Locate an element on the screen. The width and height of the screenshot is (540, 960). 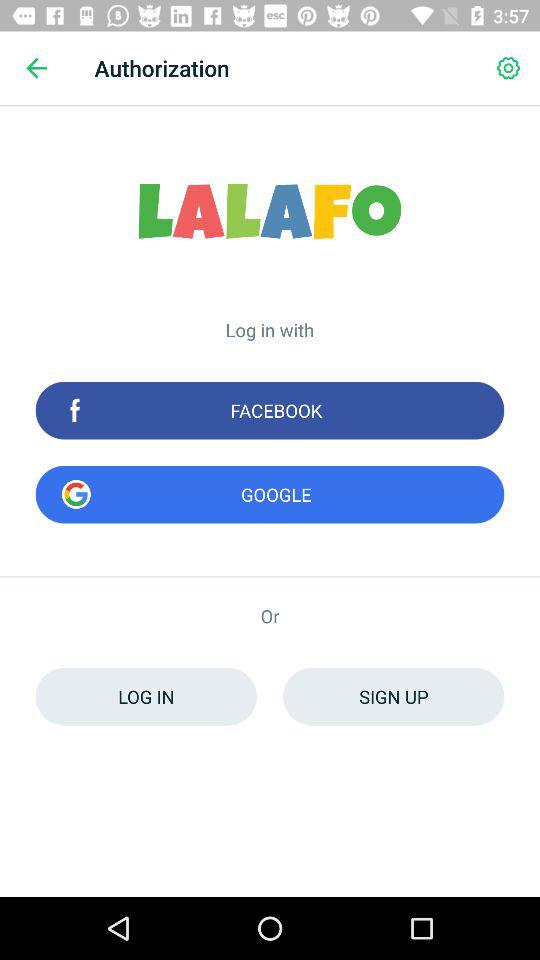
launch icon next to authorization icon is located at coordinates (508, 68).